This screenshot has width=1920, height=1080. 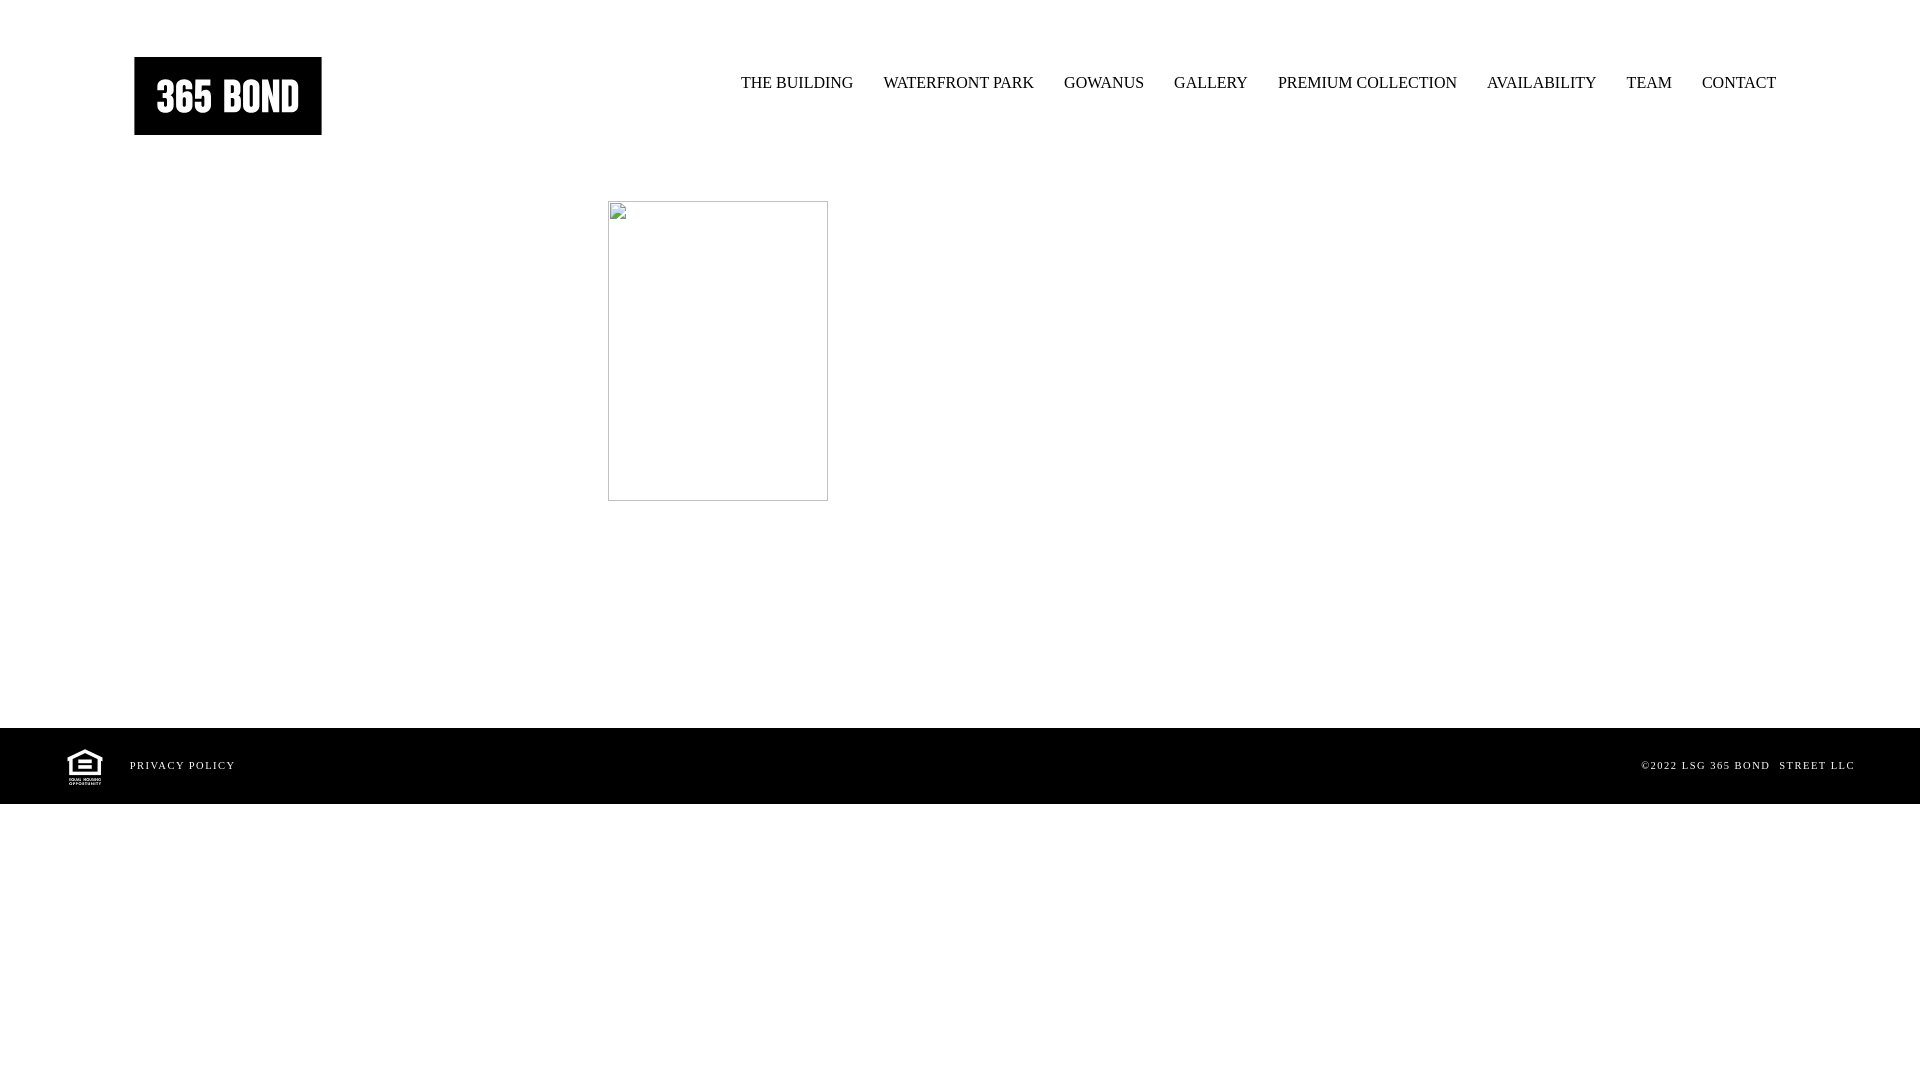 What do you see at coordinates (183, 766) in the screenshot?
I see `PRIVACY POLICY` at bounding box center [183, 766].